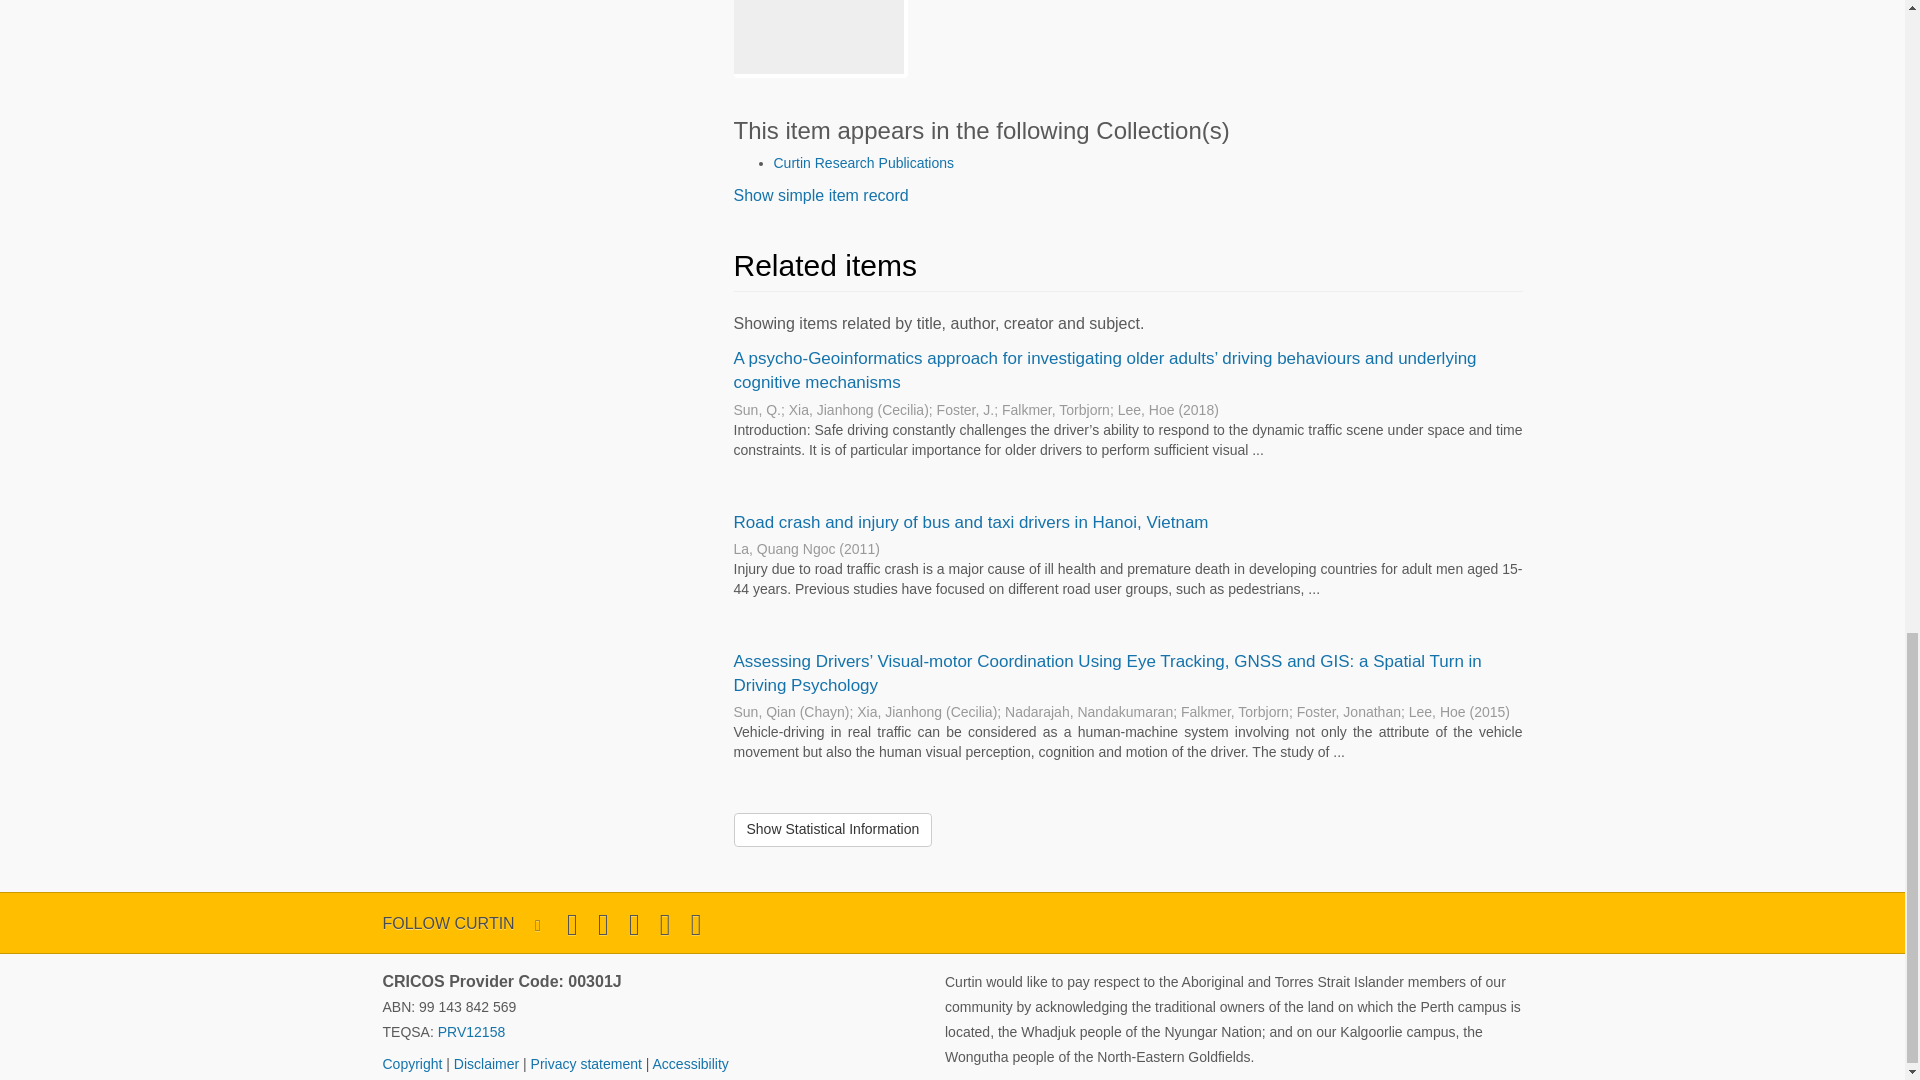 Image resolution: width=1920 pixels, height=1080 pixels. I want to click on Show Statistical Information, so click(833, 830).